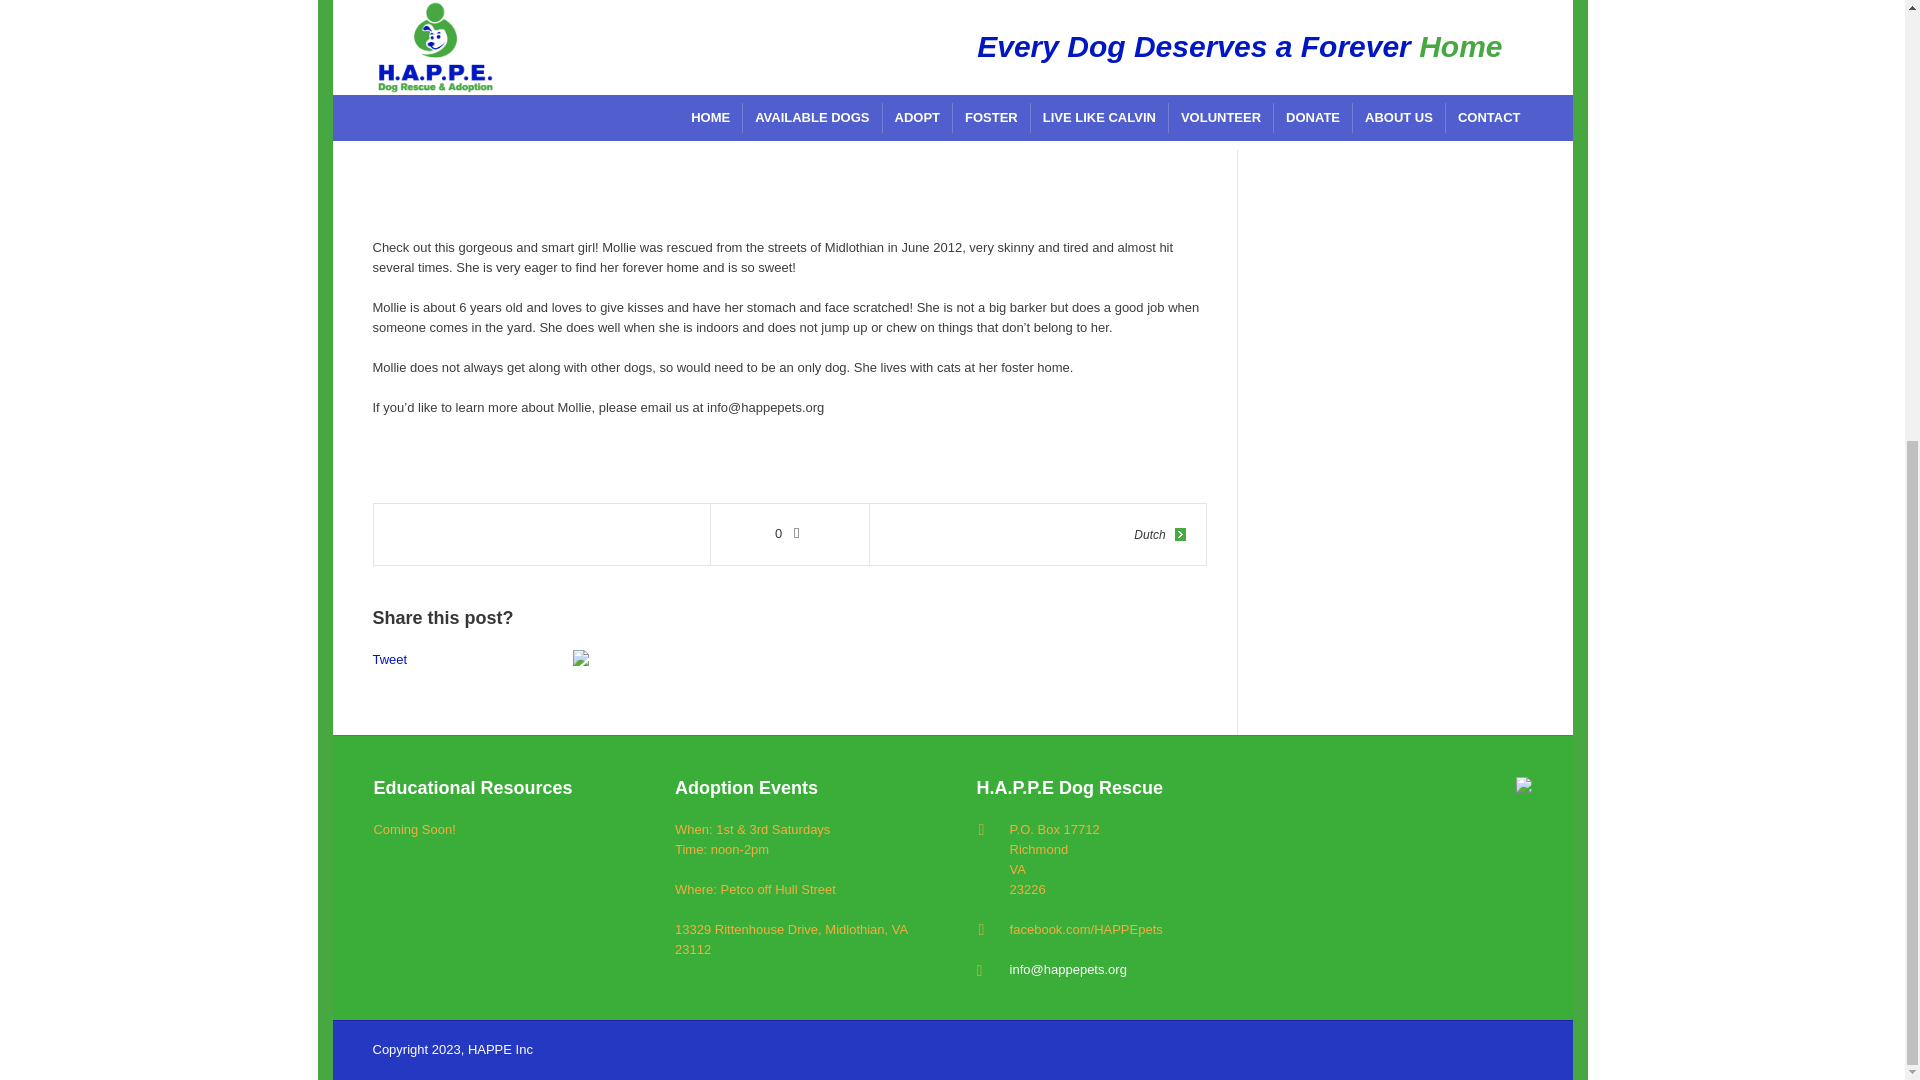 The height and width of the screenshot is (1080, 1920). I want to click on Mollie10, so click(484, 56).